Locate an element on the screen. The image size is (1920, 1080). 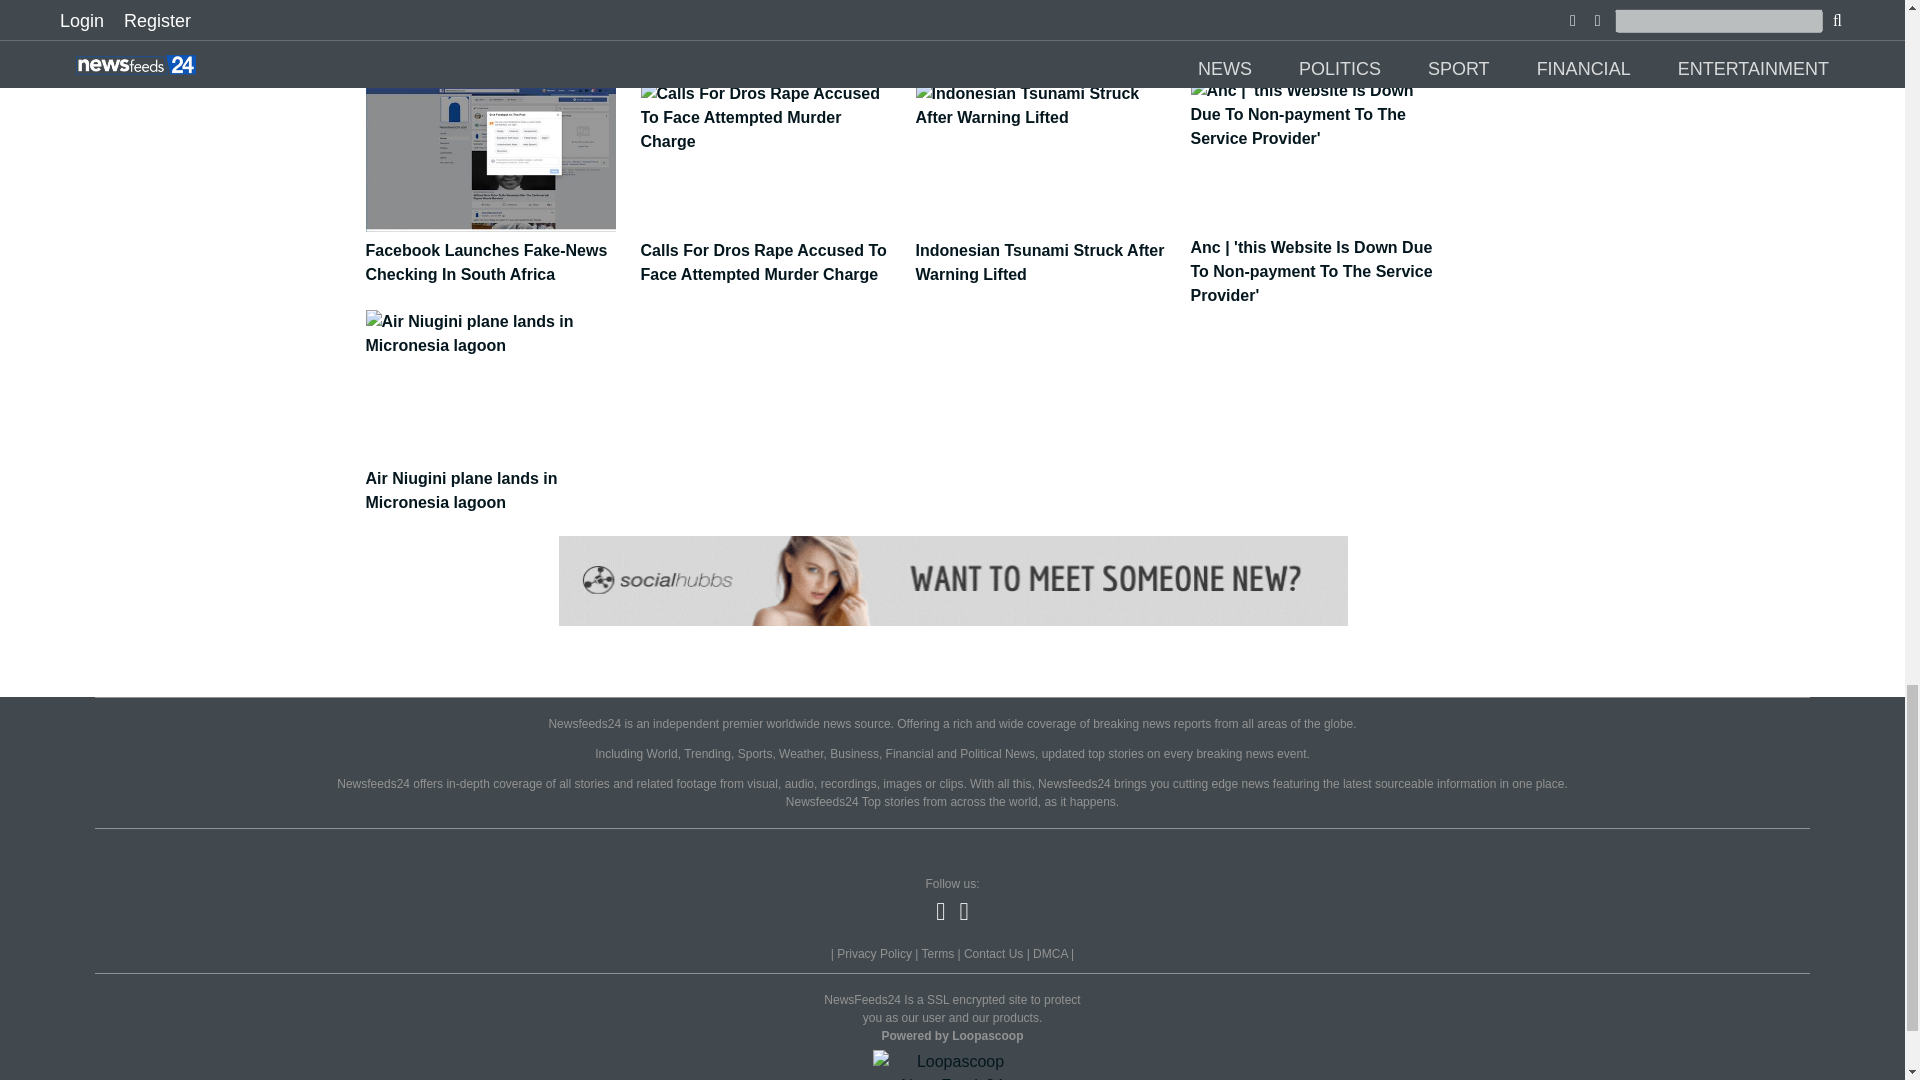
Facebook Launches Fake-News Checking In South Africa is located at coordinates (498, 252).